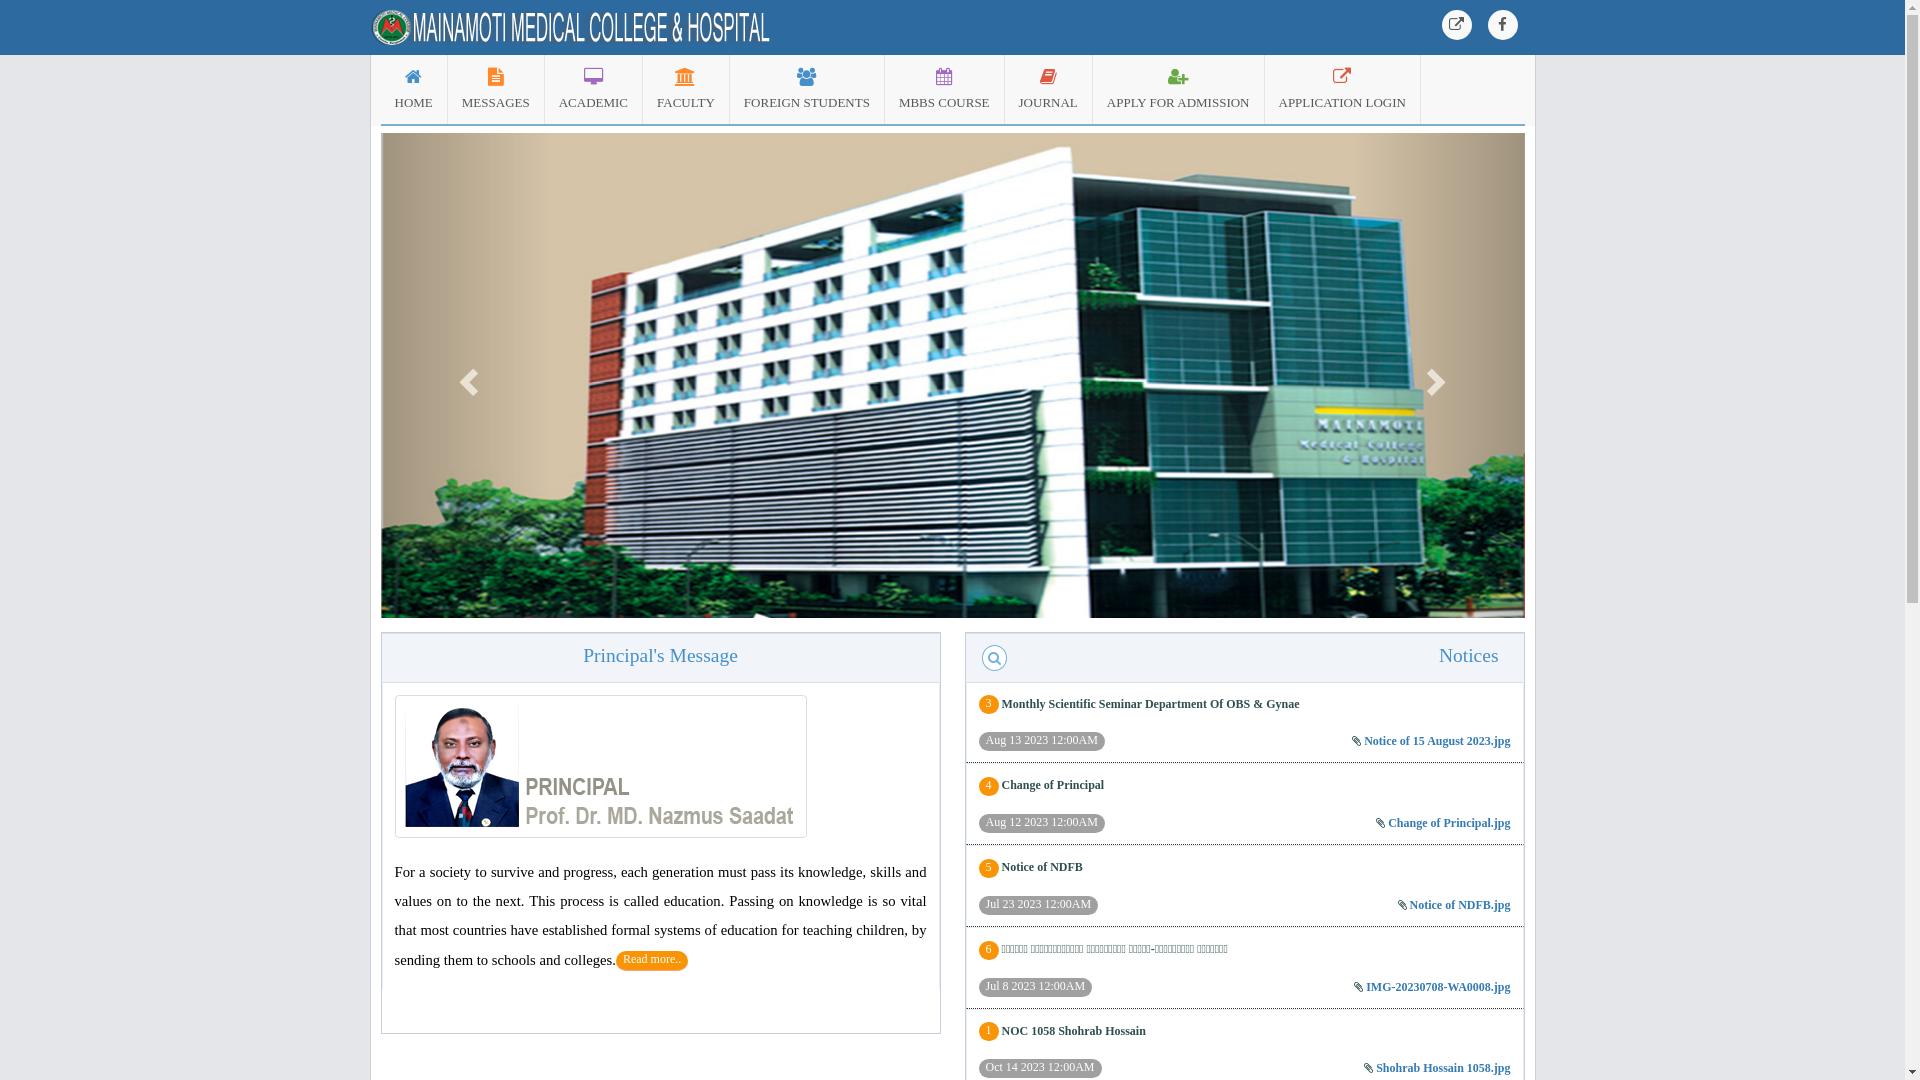 The width and height of the screenshot is (1920, 1080). What do you see at coordinates (1437, 740) in the screenshot?
I see `Notice of 15 August 2023.jpg` at bounding box center [1437, 740].